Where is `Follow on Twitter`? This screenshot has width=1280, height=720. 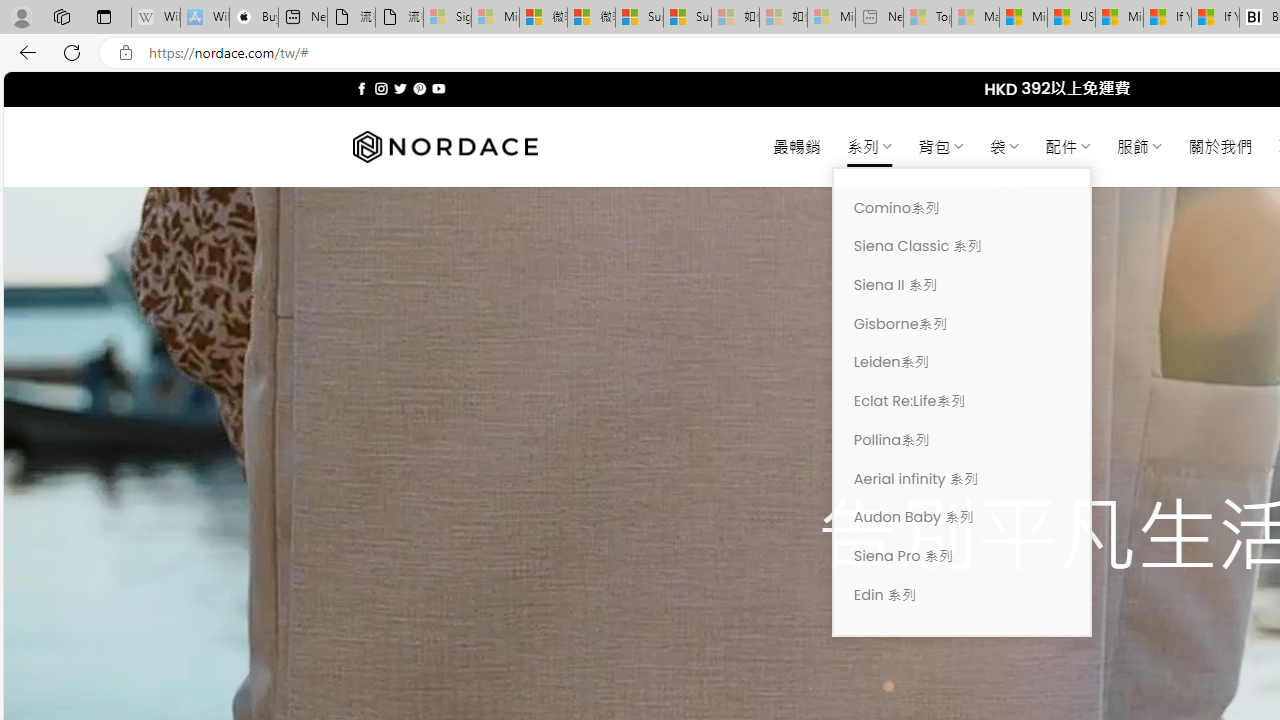 Follow on Twitter is located at coordinates (400, 88).